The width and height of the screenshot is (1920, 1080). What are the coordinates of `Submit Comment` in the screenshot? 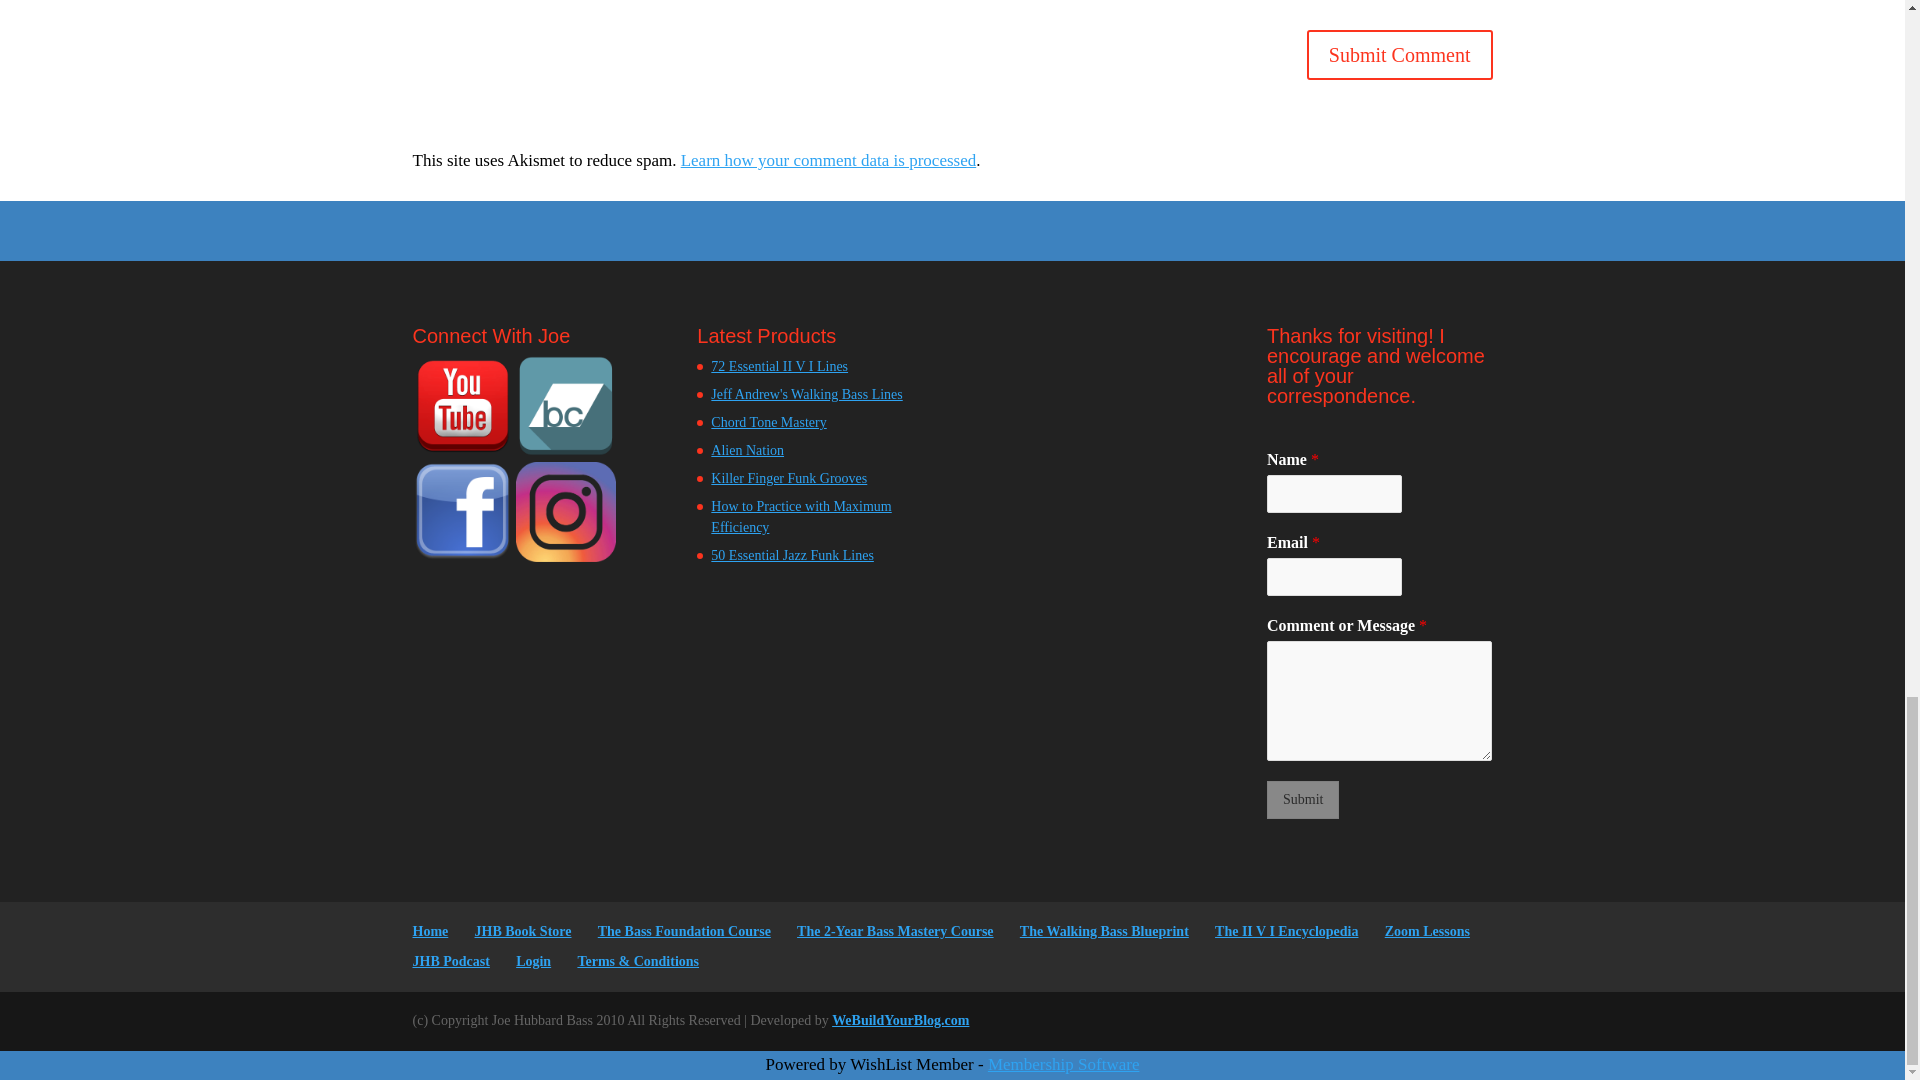 It's located at (1400, 54).